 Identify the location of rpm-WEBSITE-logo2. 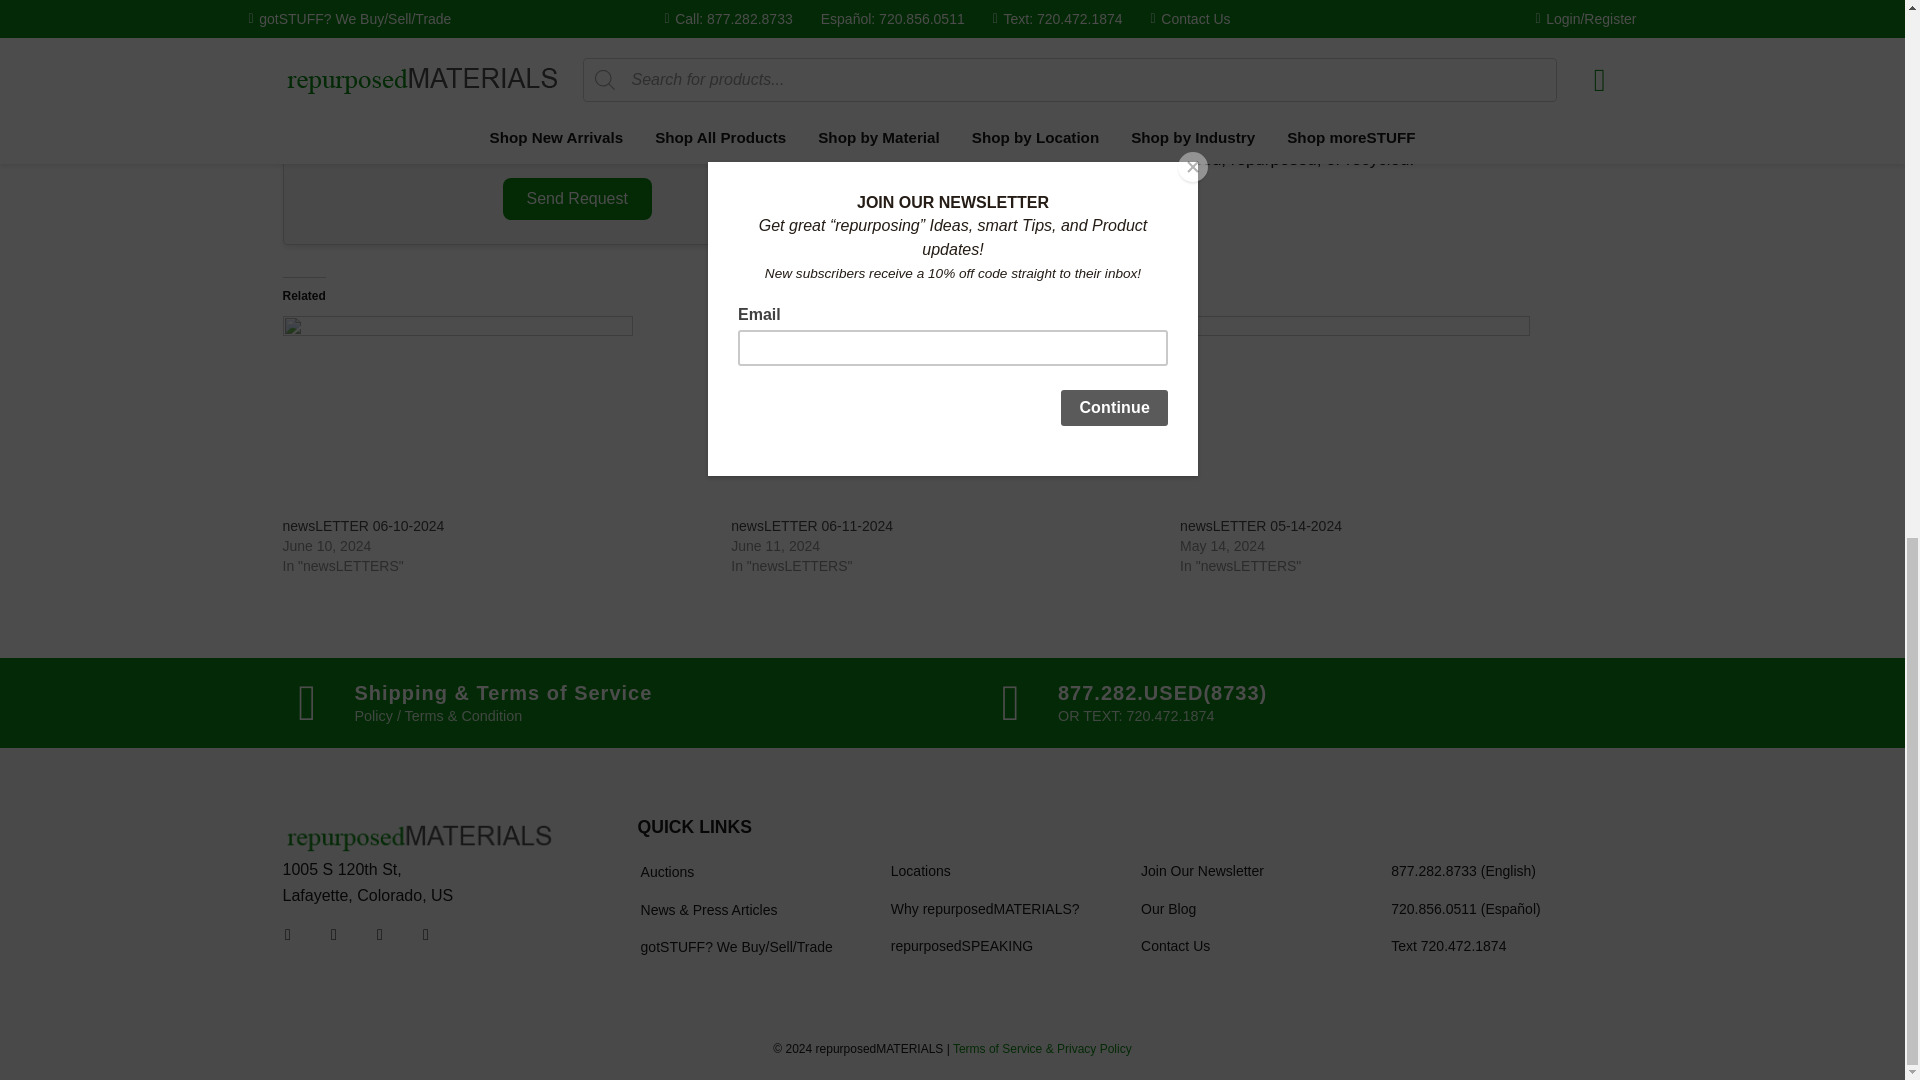
(419, 837).